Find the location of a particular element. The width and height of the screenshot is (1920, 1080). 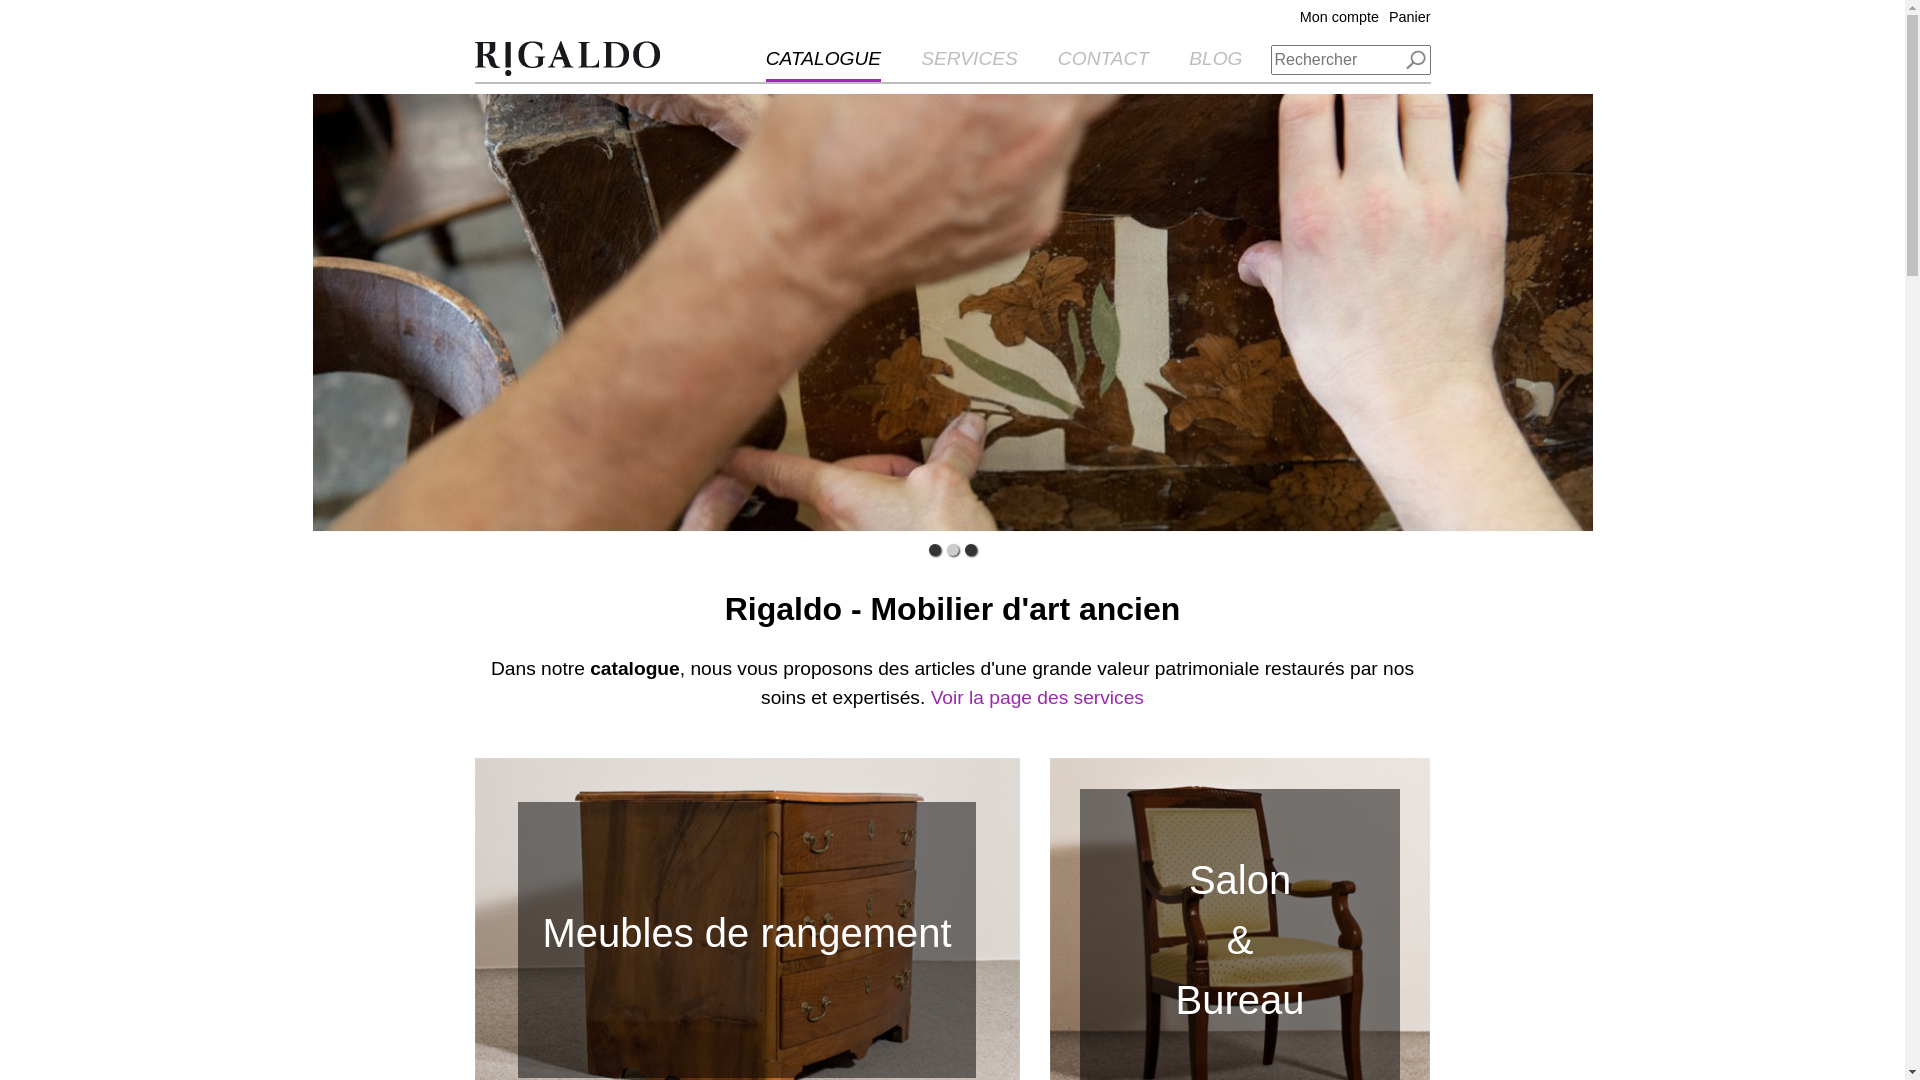

Panier is located at coordinates (1405, 17).